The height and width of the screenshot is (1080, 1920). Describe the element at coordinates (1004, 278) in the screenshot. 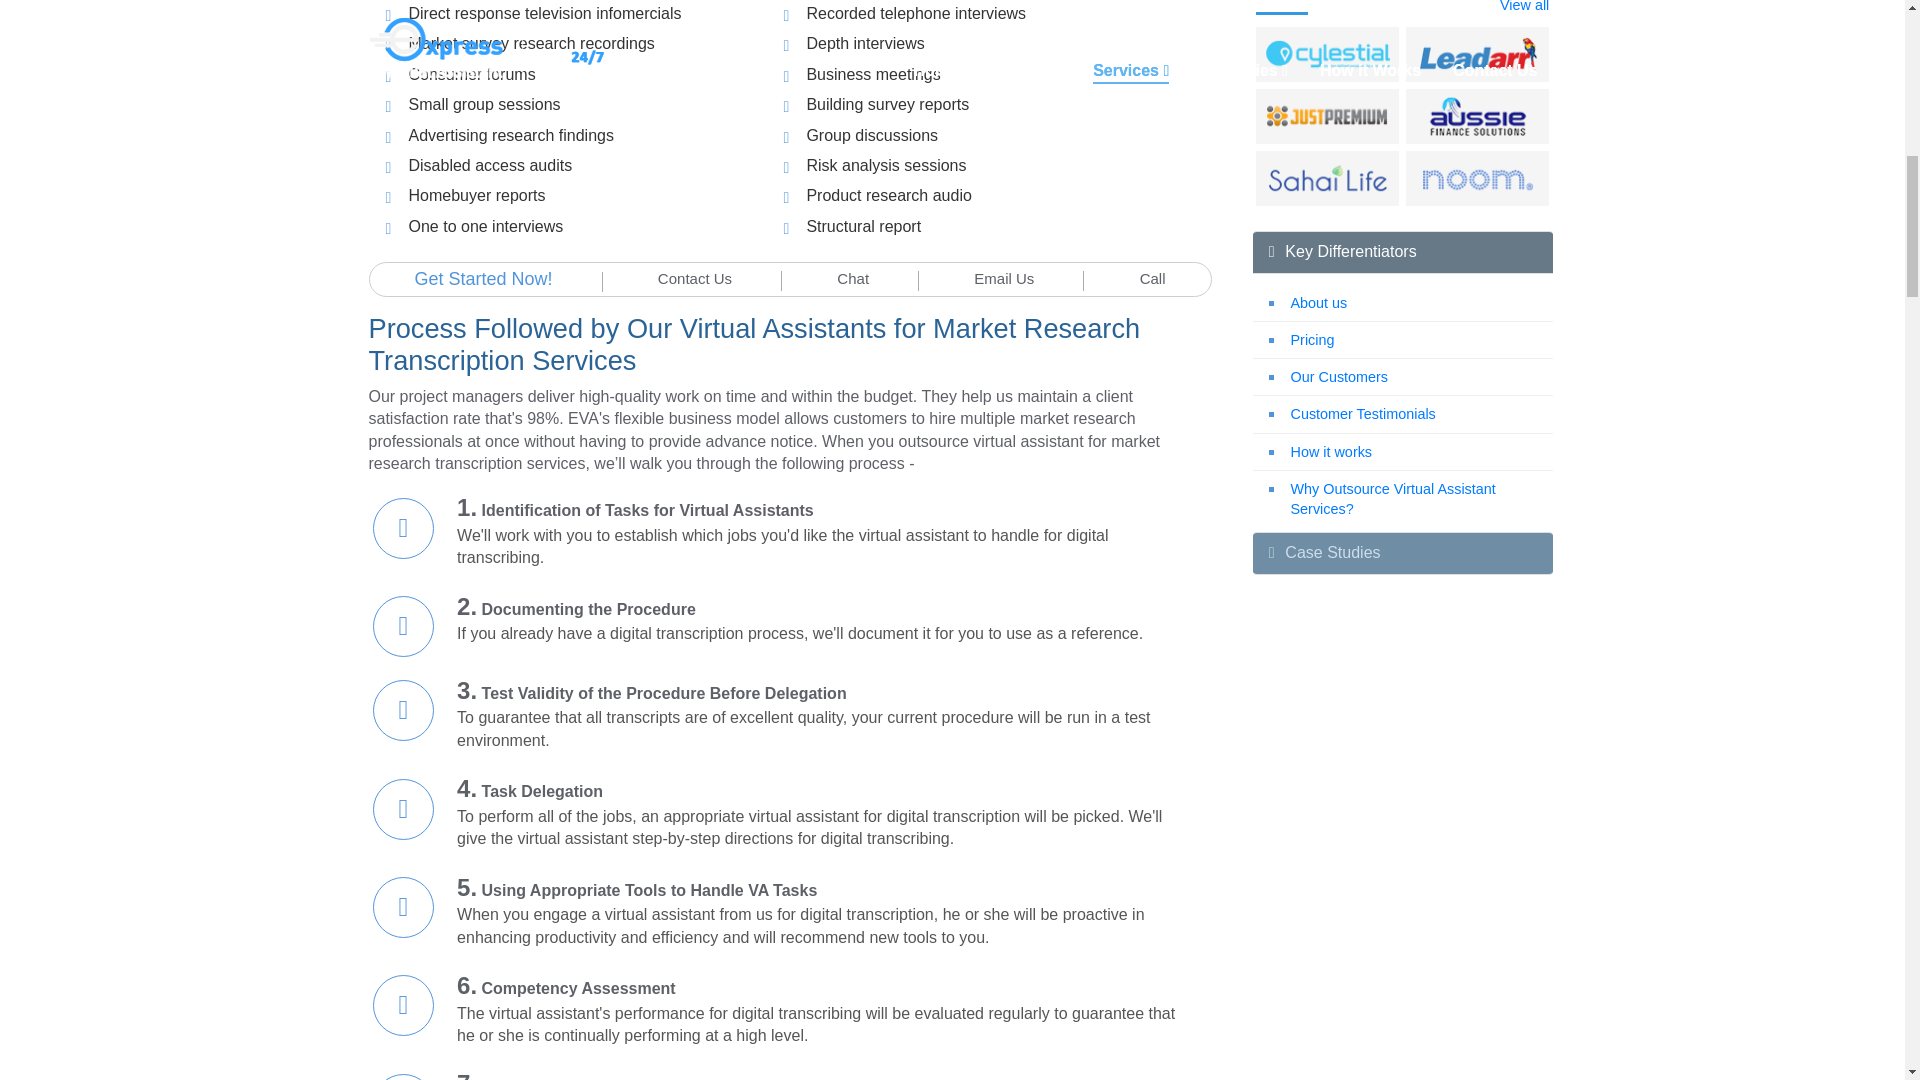

I see `Email Us` at that location.